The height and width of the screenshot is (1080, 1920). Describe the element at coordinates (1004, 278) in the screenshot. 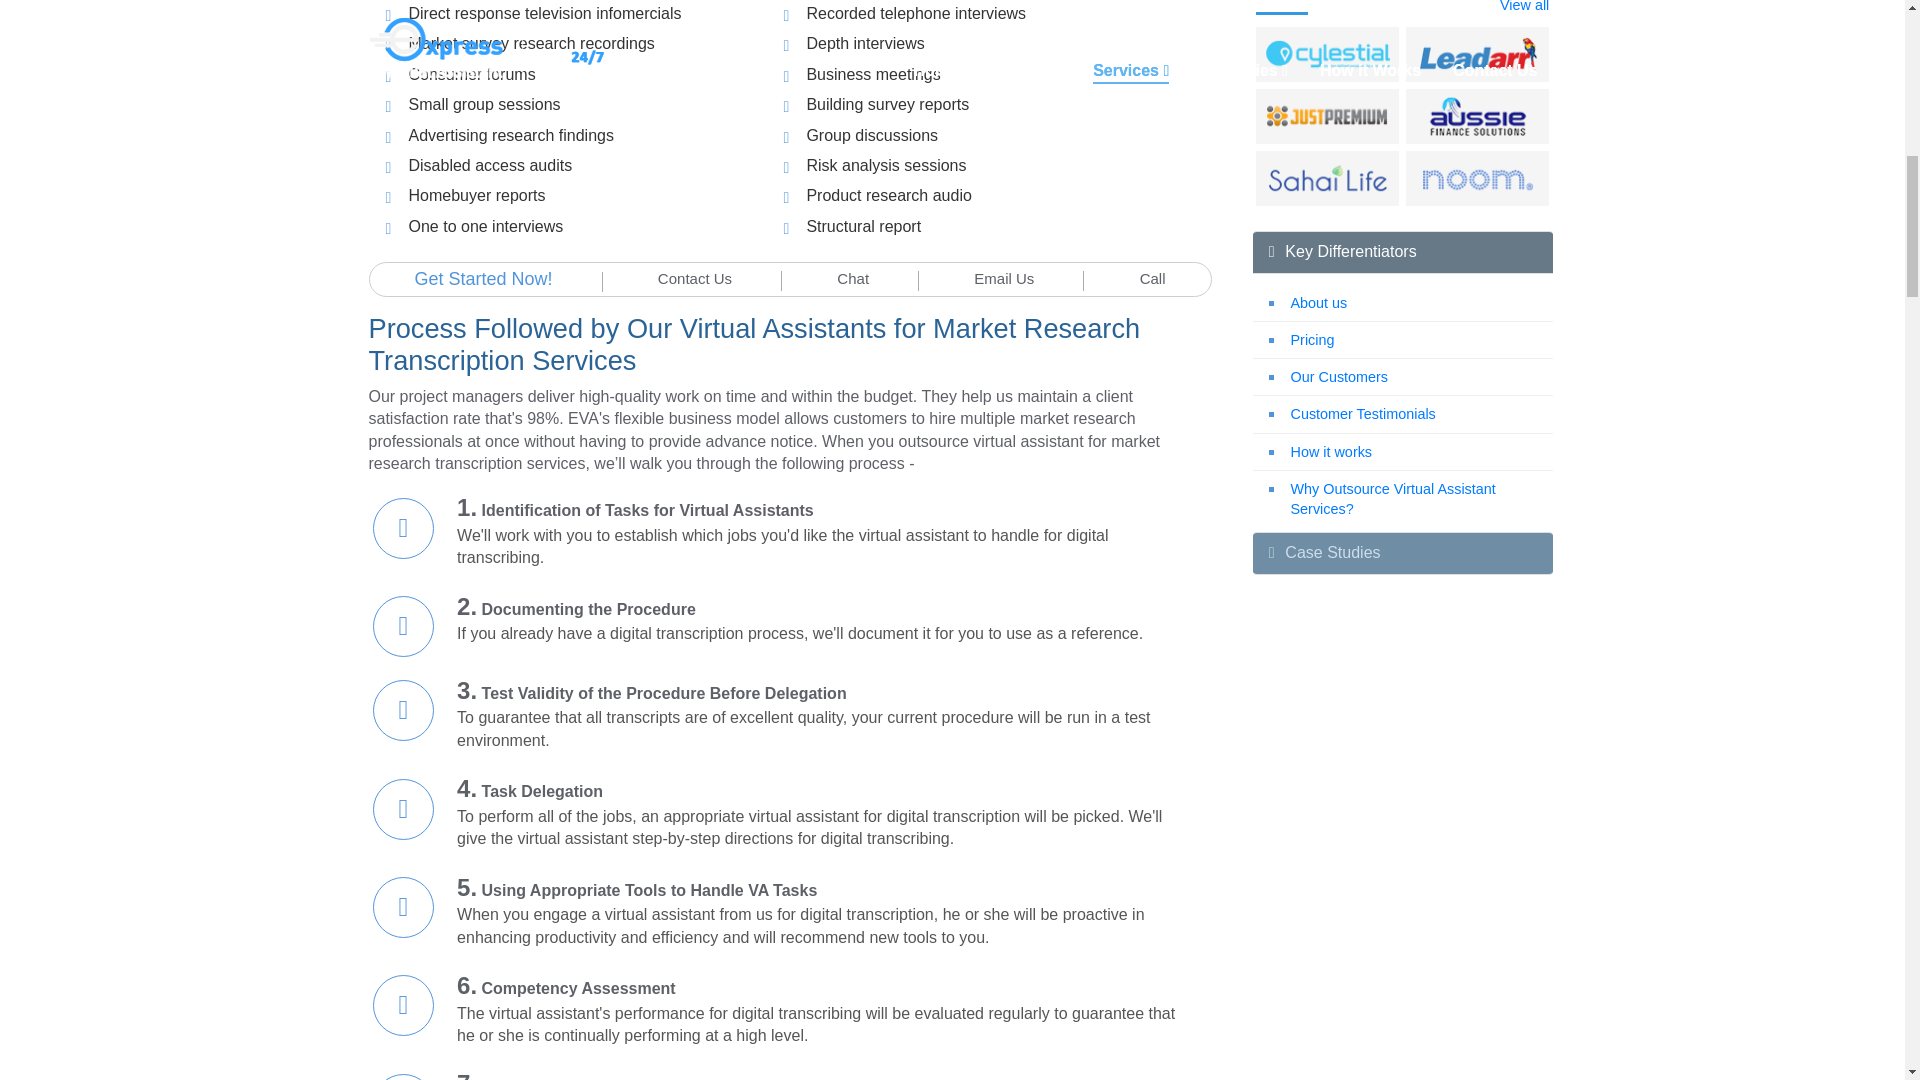

I see `Email Us` at that location.